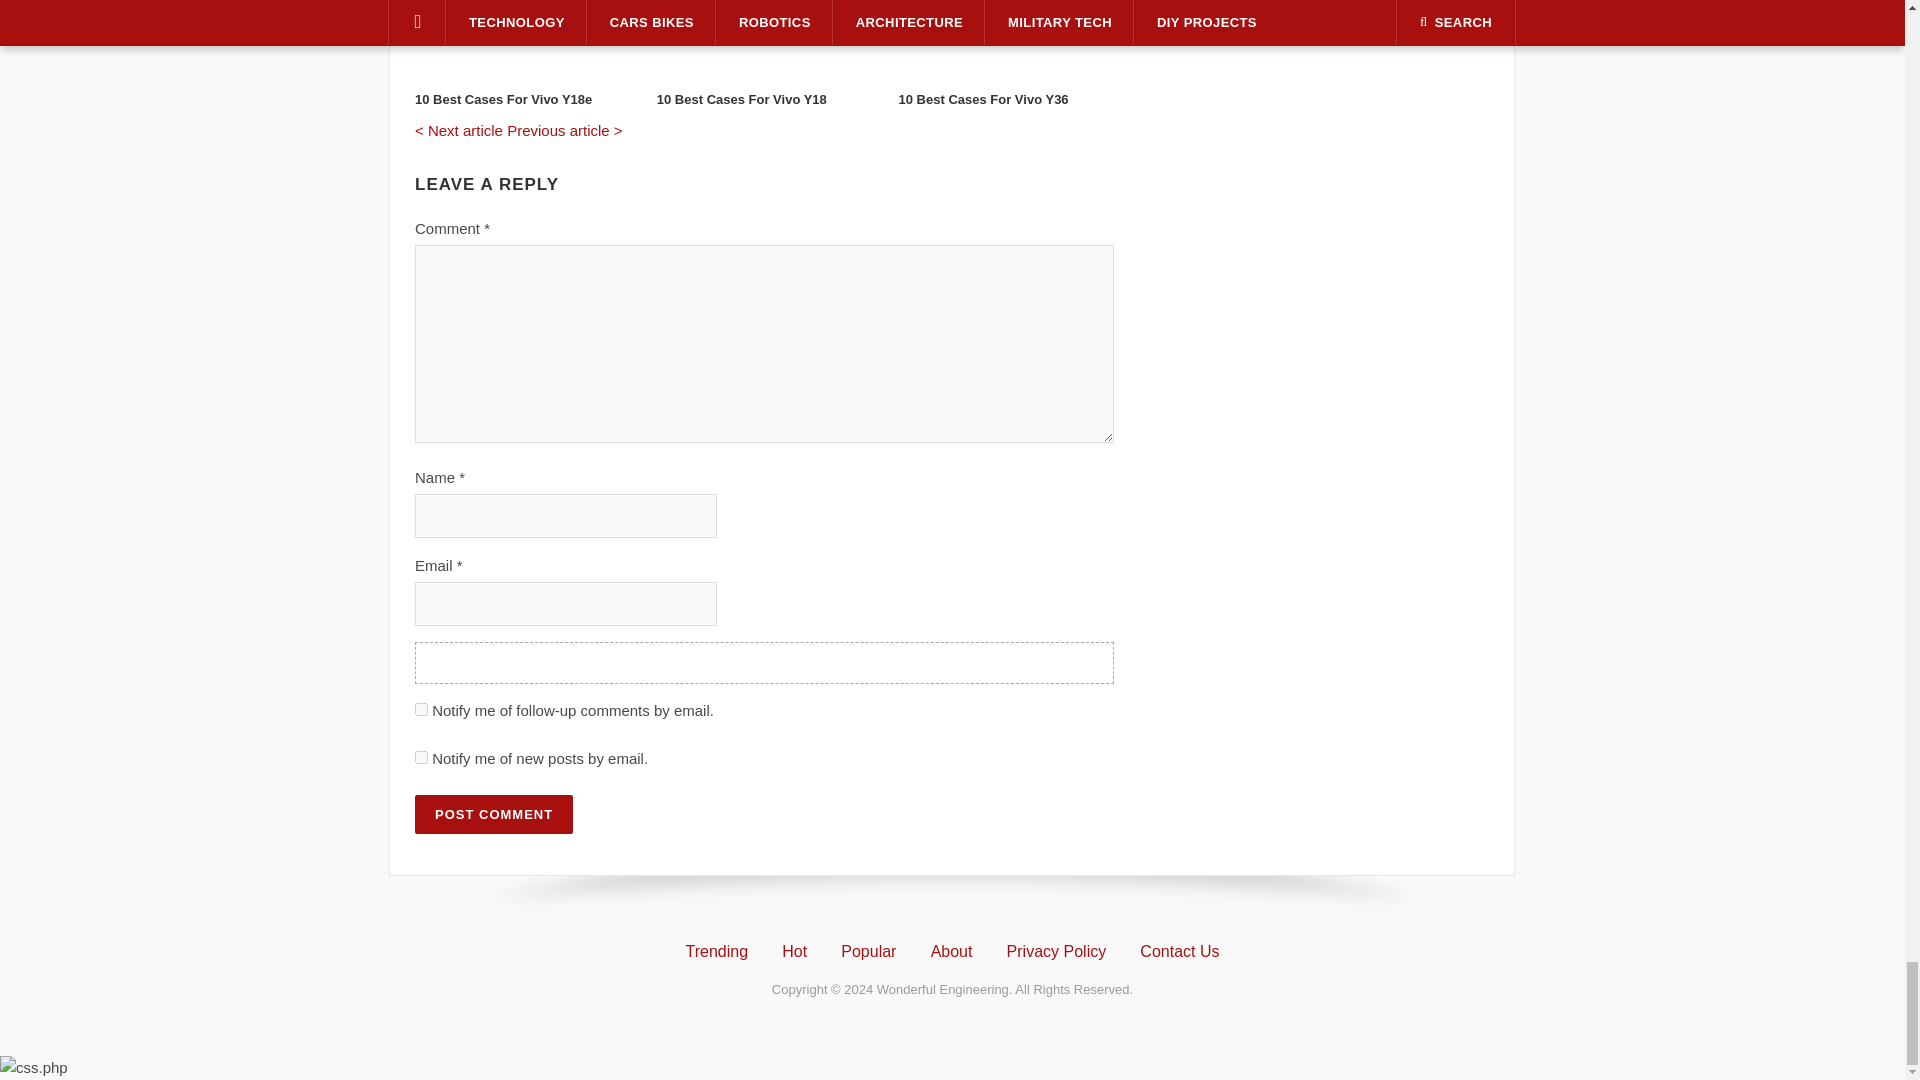  Describe the element at coordinates (421, 756) in the screenshot. I see `subscribe` at that location.